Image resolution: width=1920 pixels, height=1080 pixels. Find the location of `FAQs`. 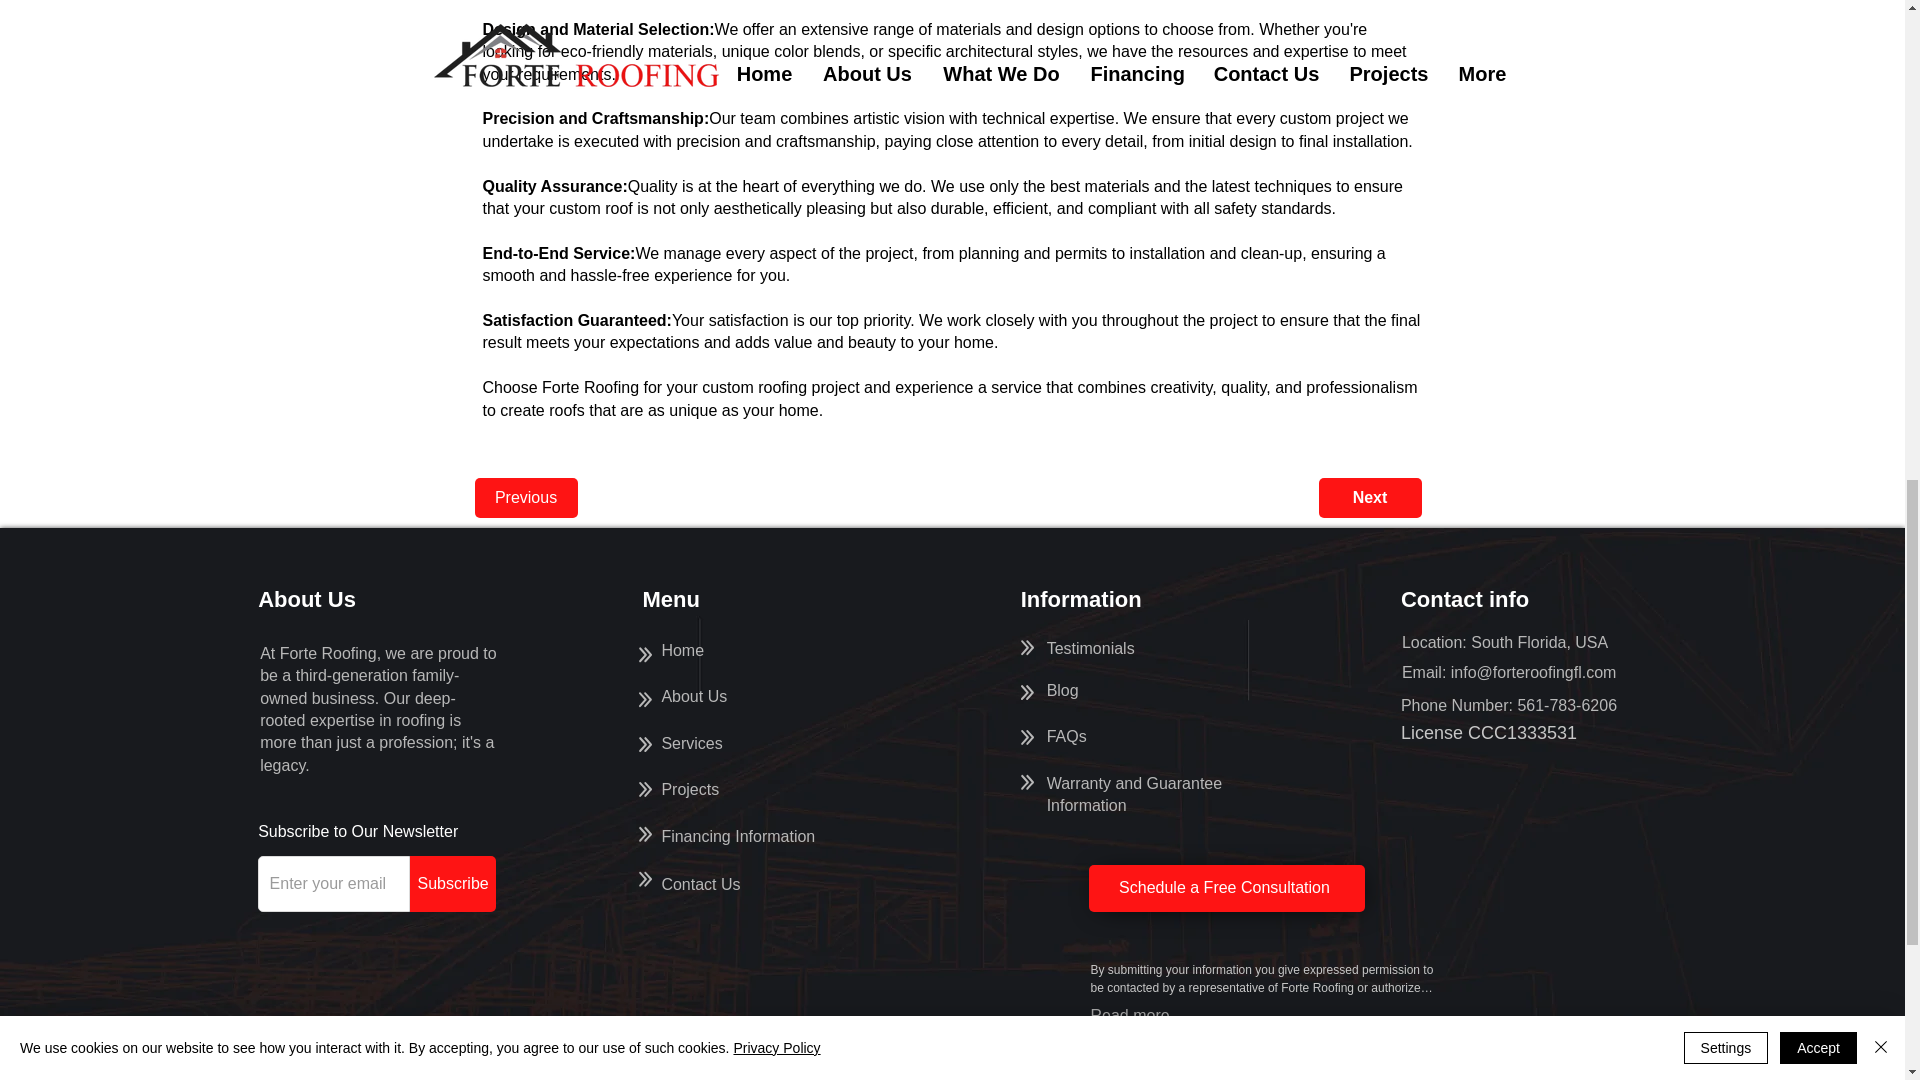

FAQs is located at coordinates (1066, 736).